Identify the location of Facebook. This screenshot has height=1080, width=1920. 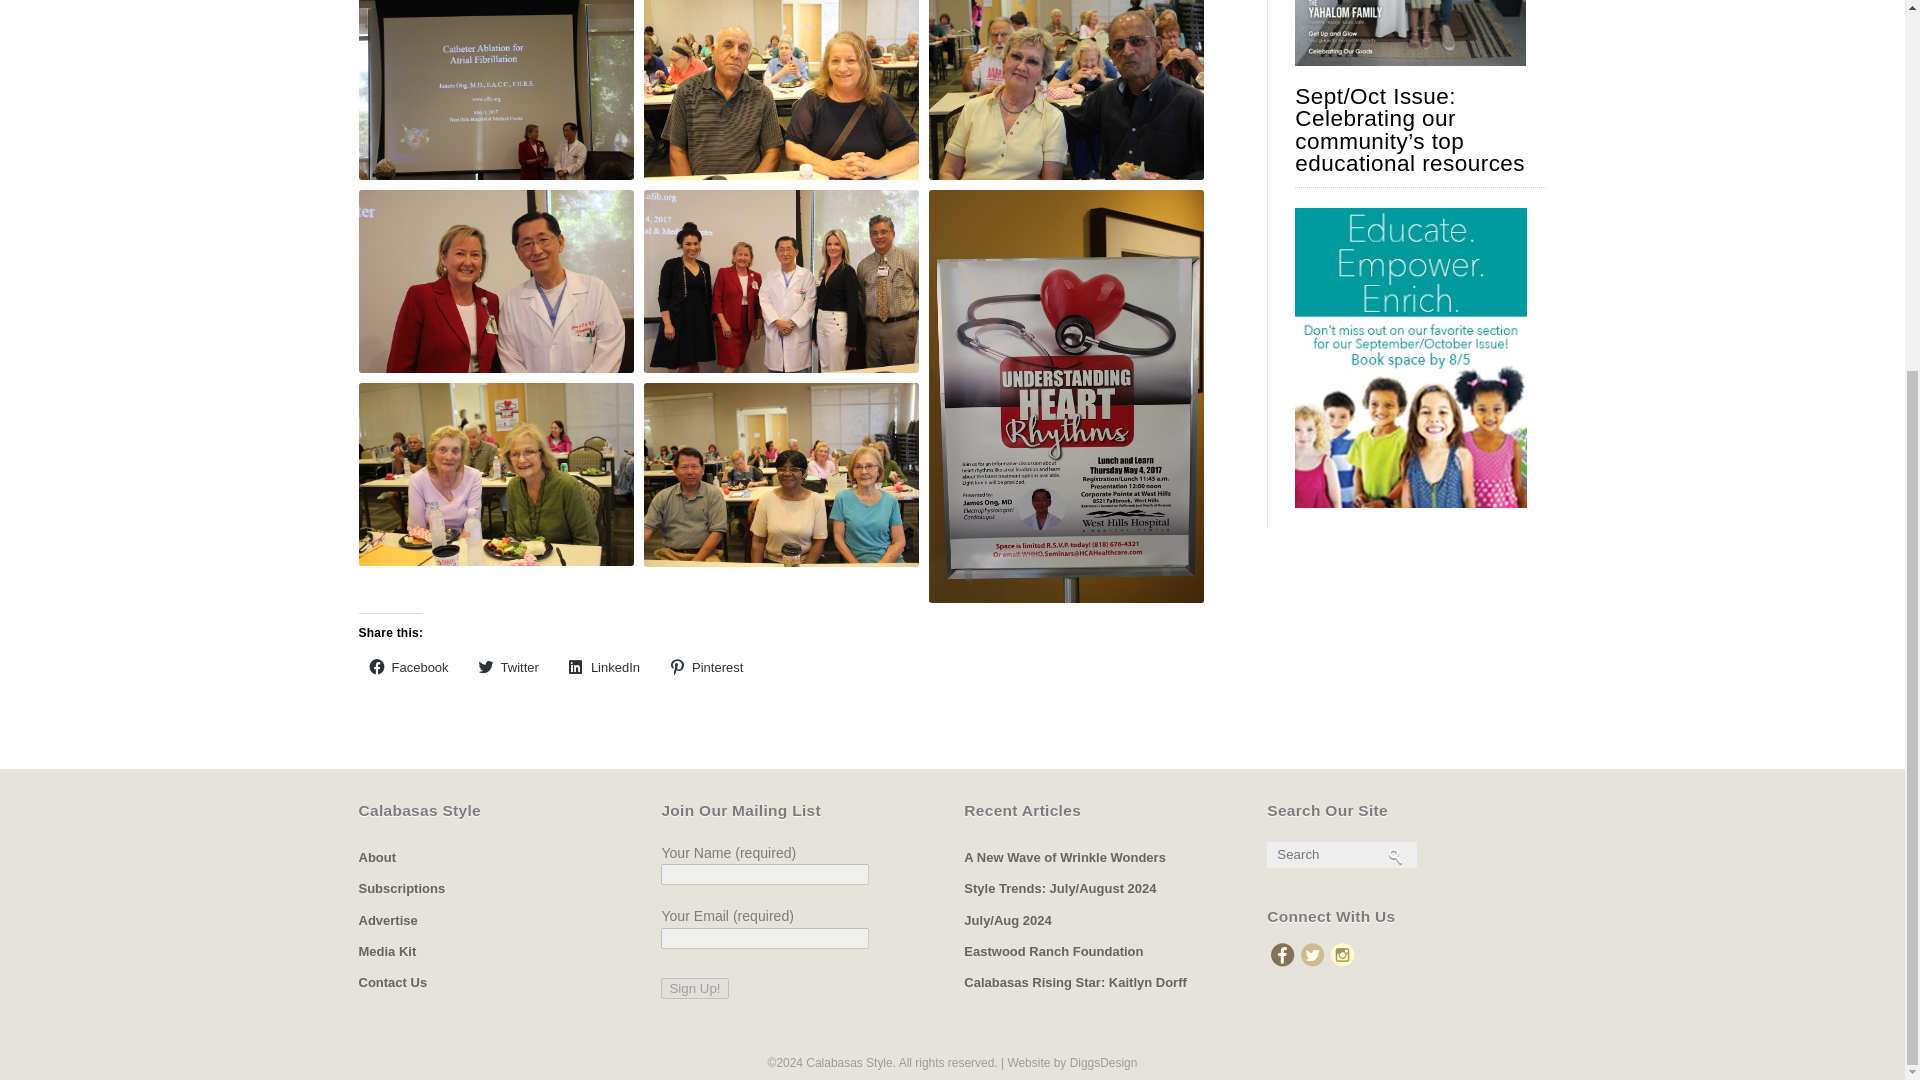
(408, 666).